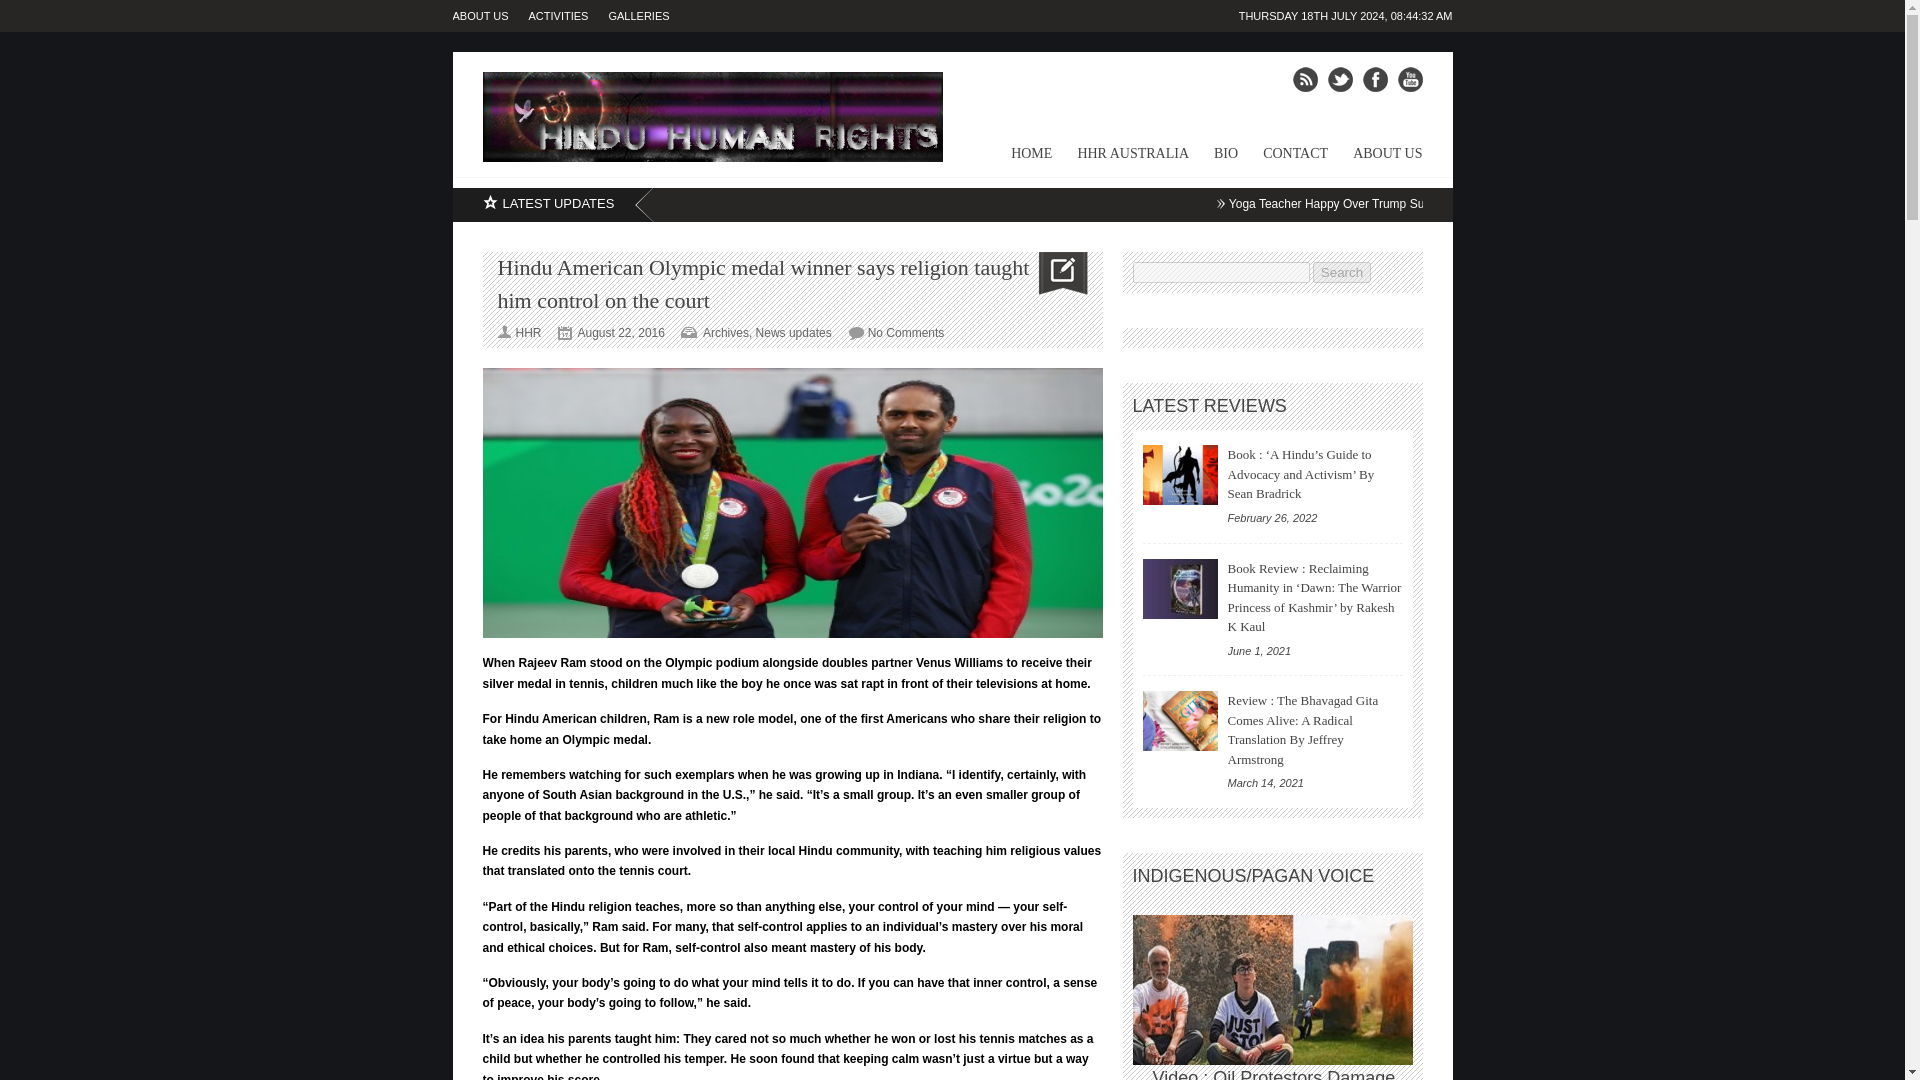 Image resolution: width=1920 pixels, height=1080 pixels. Describe the element at coordinates (1282, 989) in the screenshot. I see `Video :  Oil Protestors Damage Ancient Stonehenge` at that location.